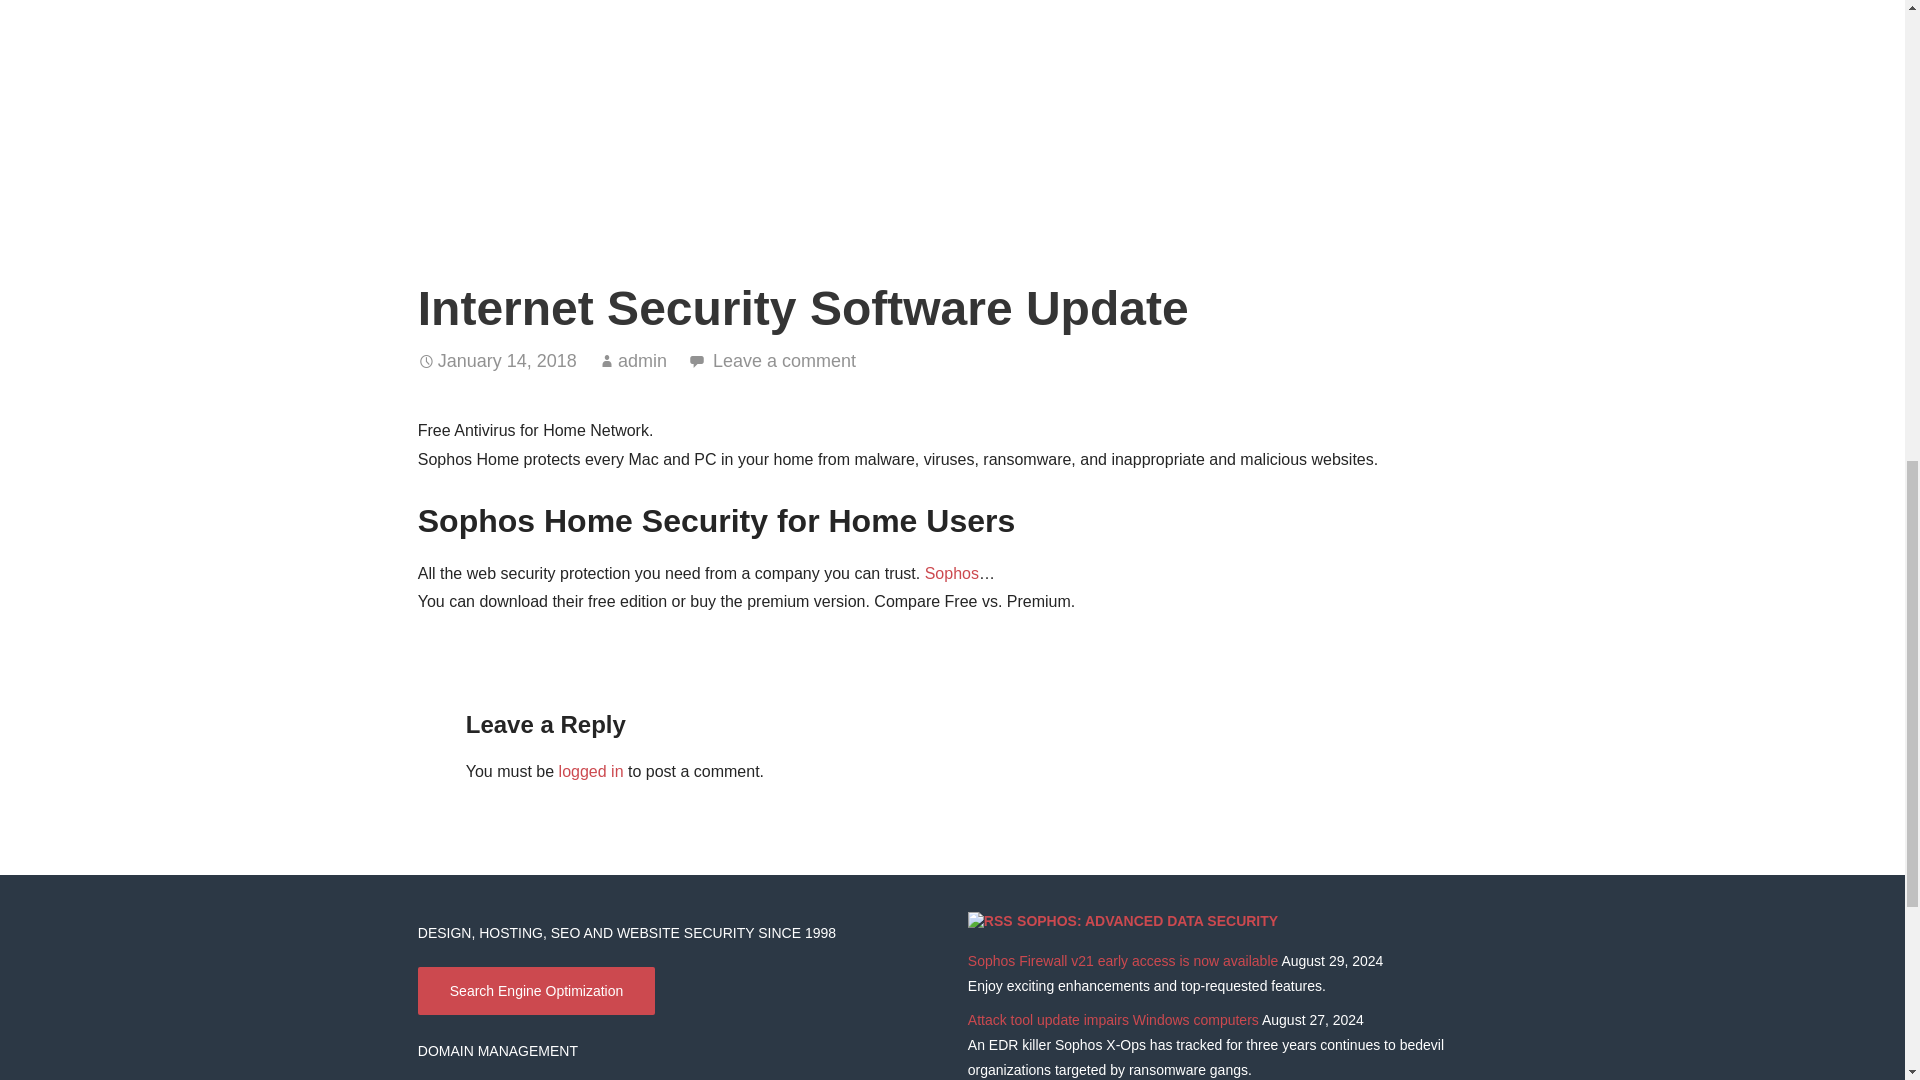 The width and height of the screenshot is (1920, 1080). Describe the element at coordinates (642, 361) in the screenshot. I see `Posts by admin` at that location.